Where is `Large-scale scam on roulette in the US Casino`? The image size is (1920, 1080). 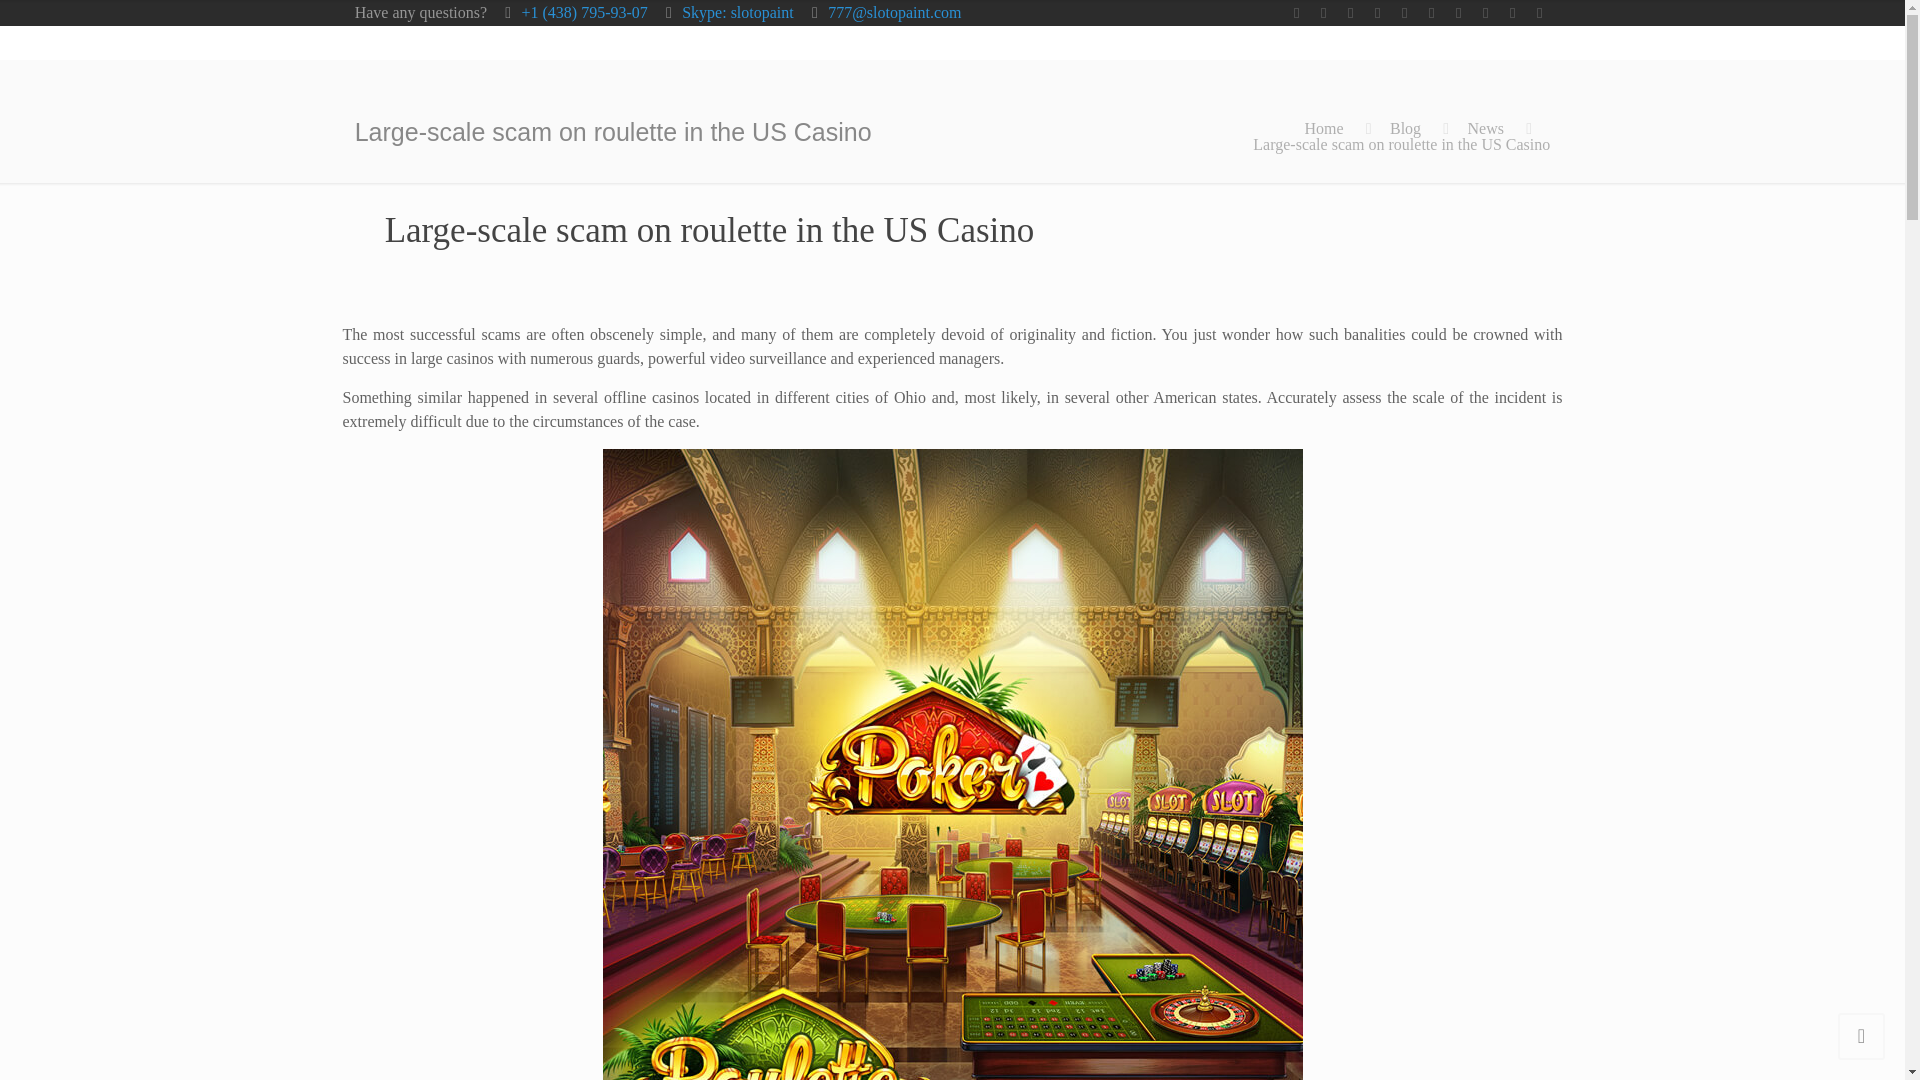 Large-scale scam on roulette in the US Casino is located at coordinates (1401, 144).